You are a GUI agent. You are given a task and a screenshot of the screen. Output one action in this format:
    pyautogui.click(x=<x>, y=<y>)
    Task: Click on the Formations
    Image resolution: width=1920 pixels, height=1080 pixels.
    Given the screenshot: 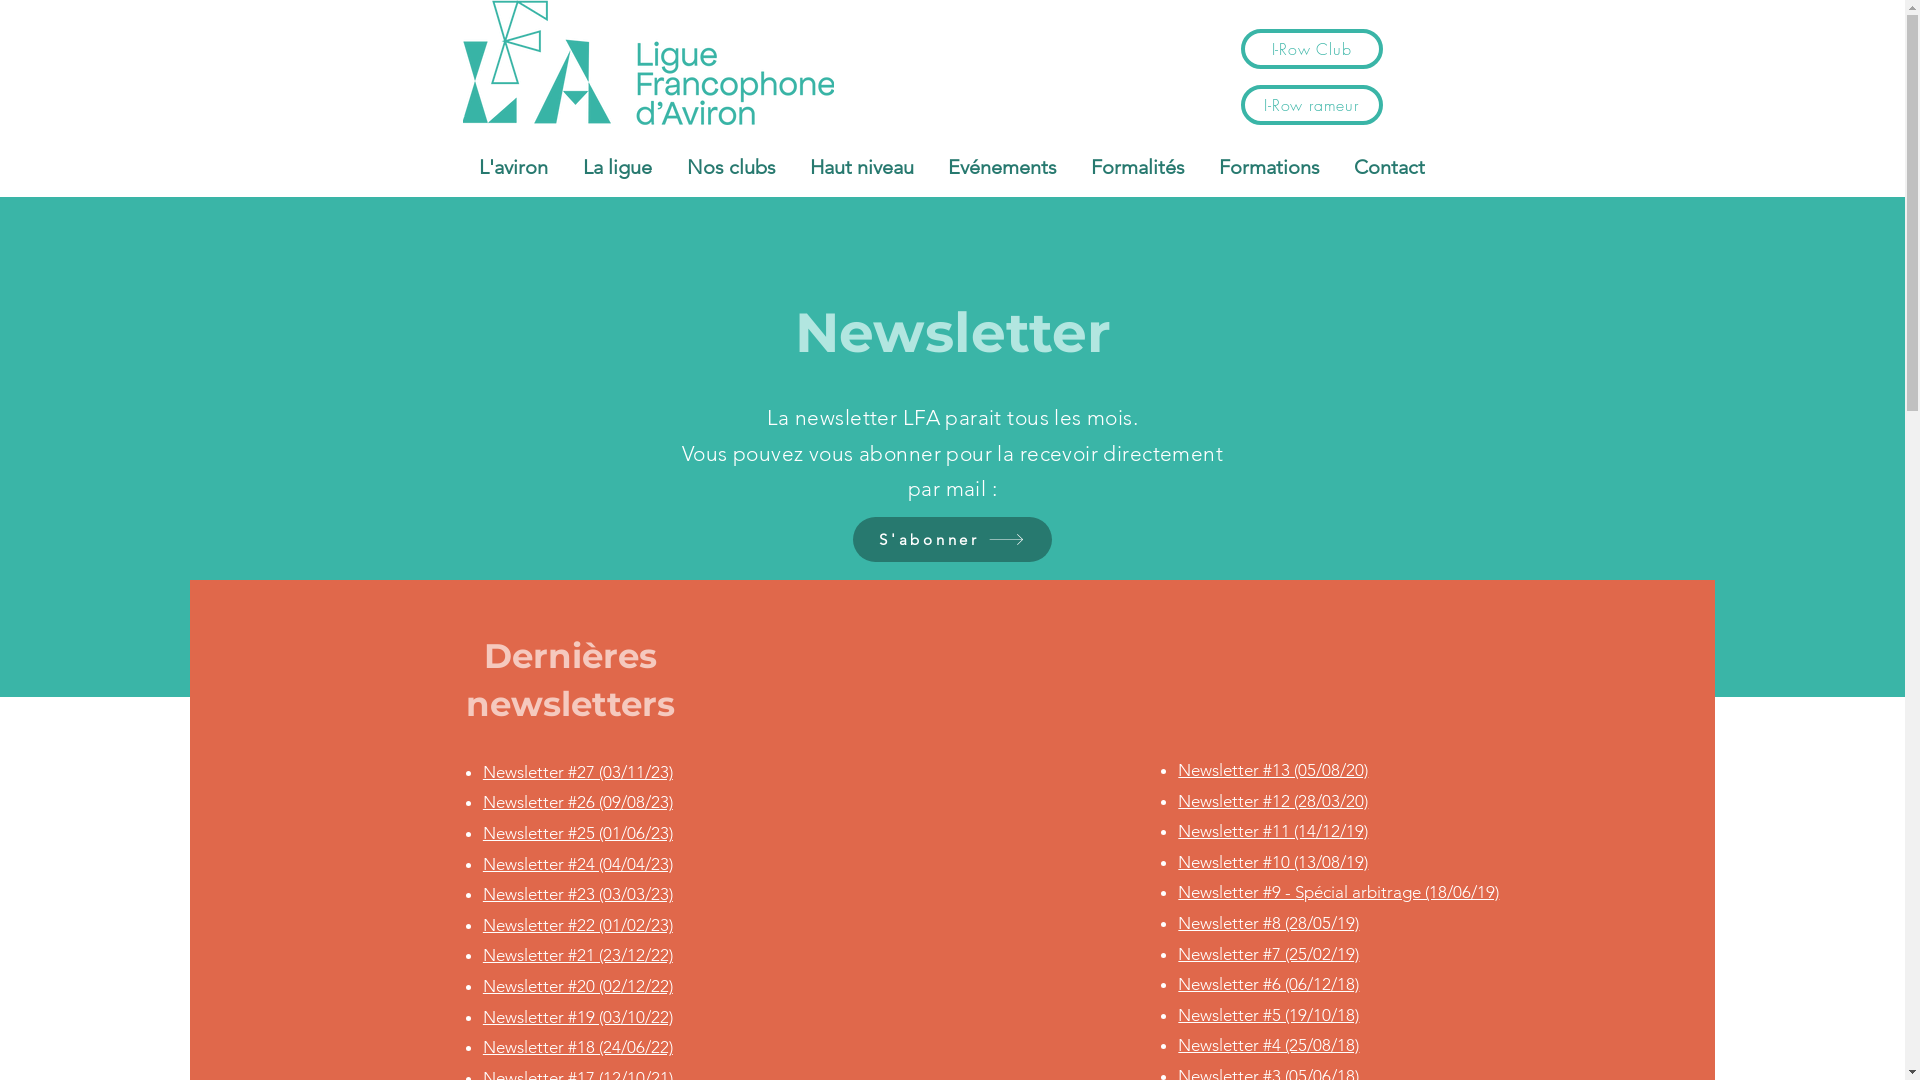 What is the action you would take?
    pyautogui.click(x=1270, y=167)
    